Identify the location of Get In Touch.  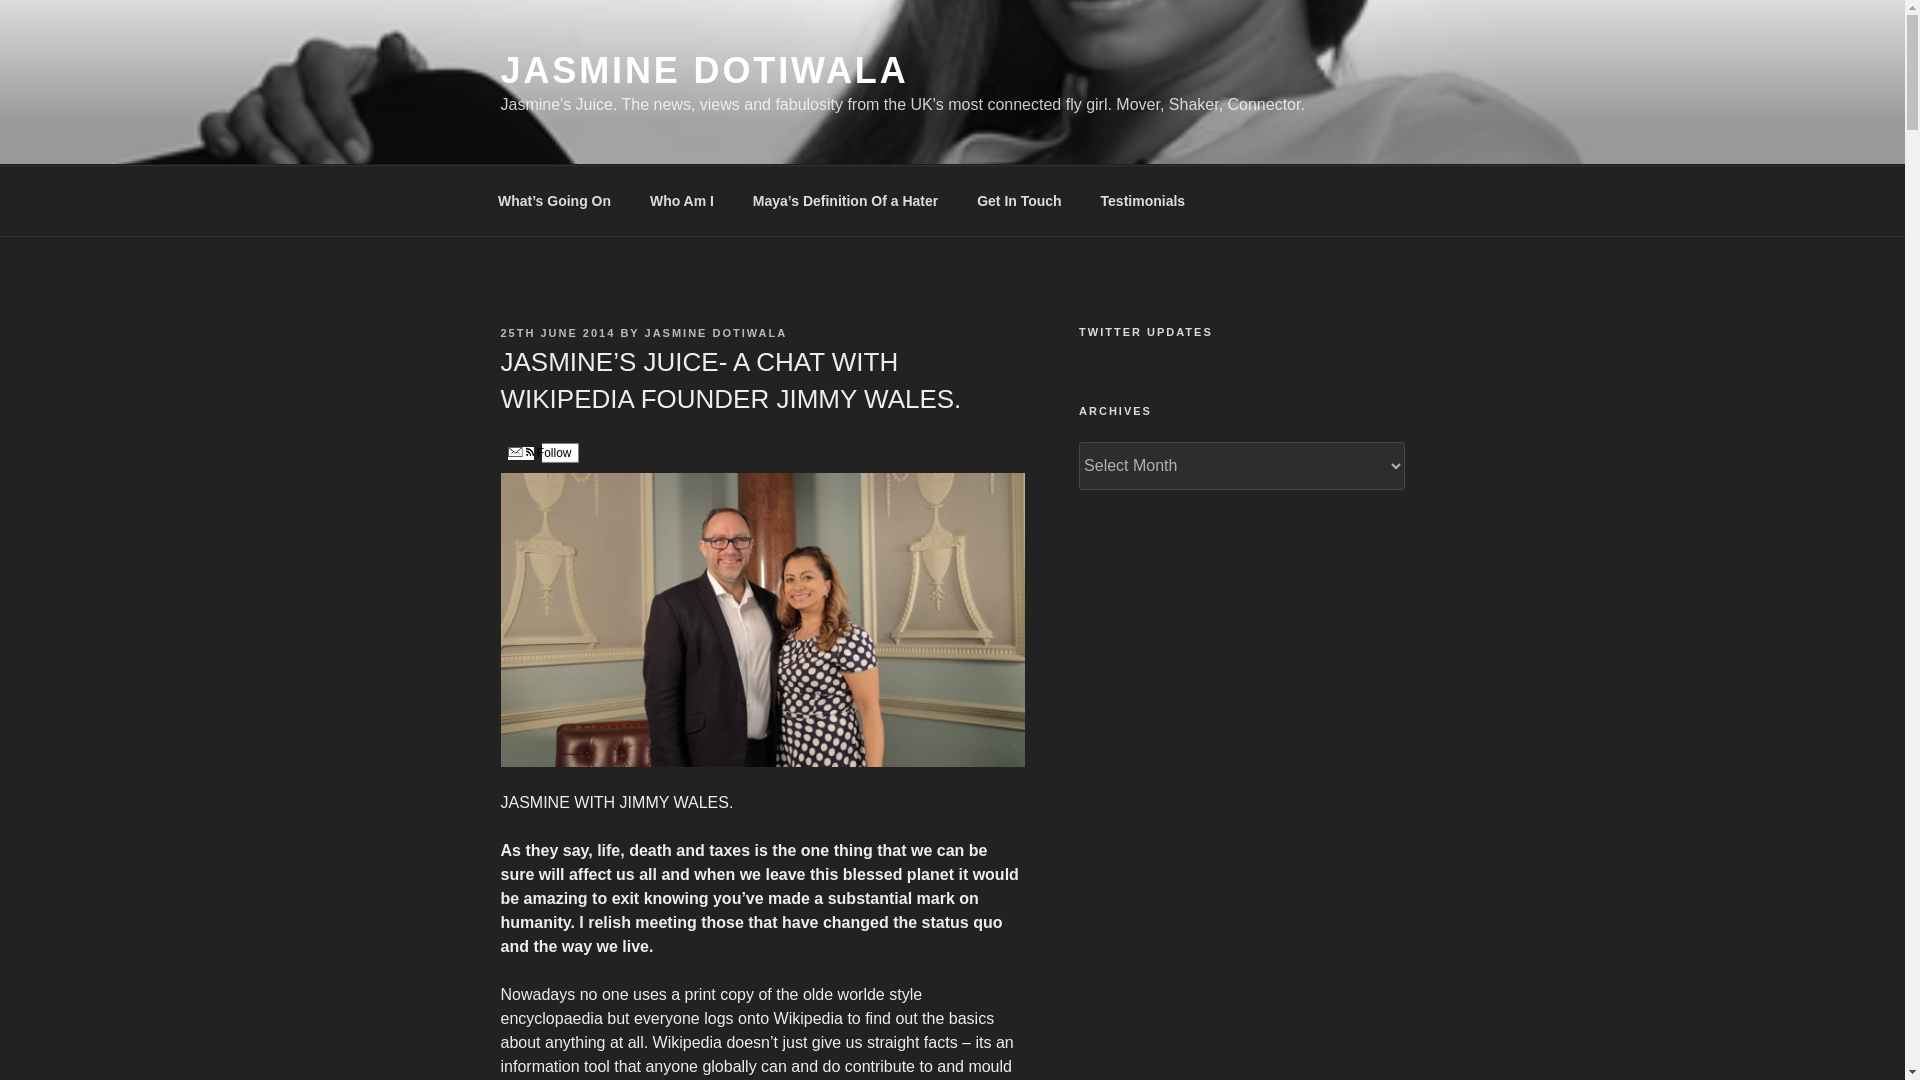
(1020, 200).